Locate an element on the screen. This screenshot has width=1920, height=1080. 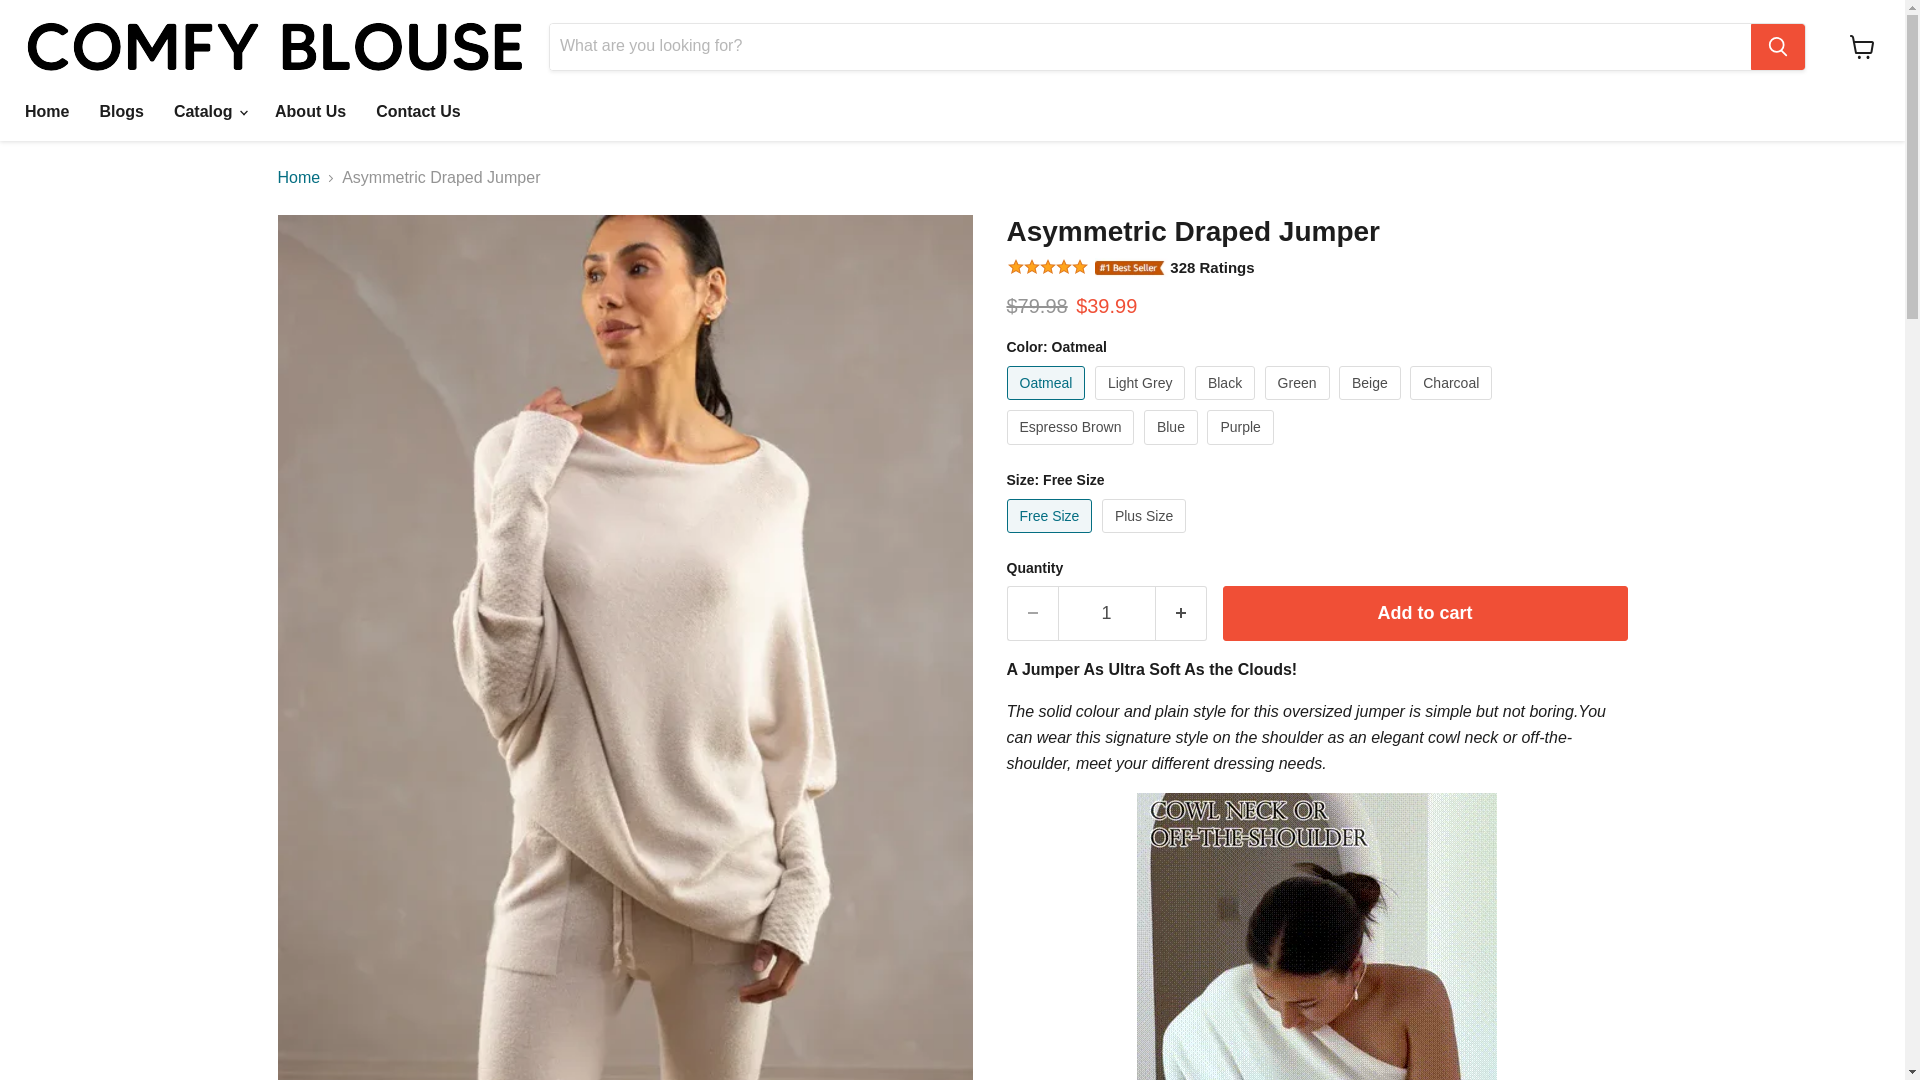
1 is located at coordinates (1106, 614).